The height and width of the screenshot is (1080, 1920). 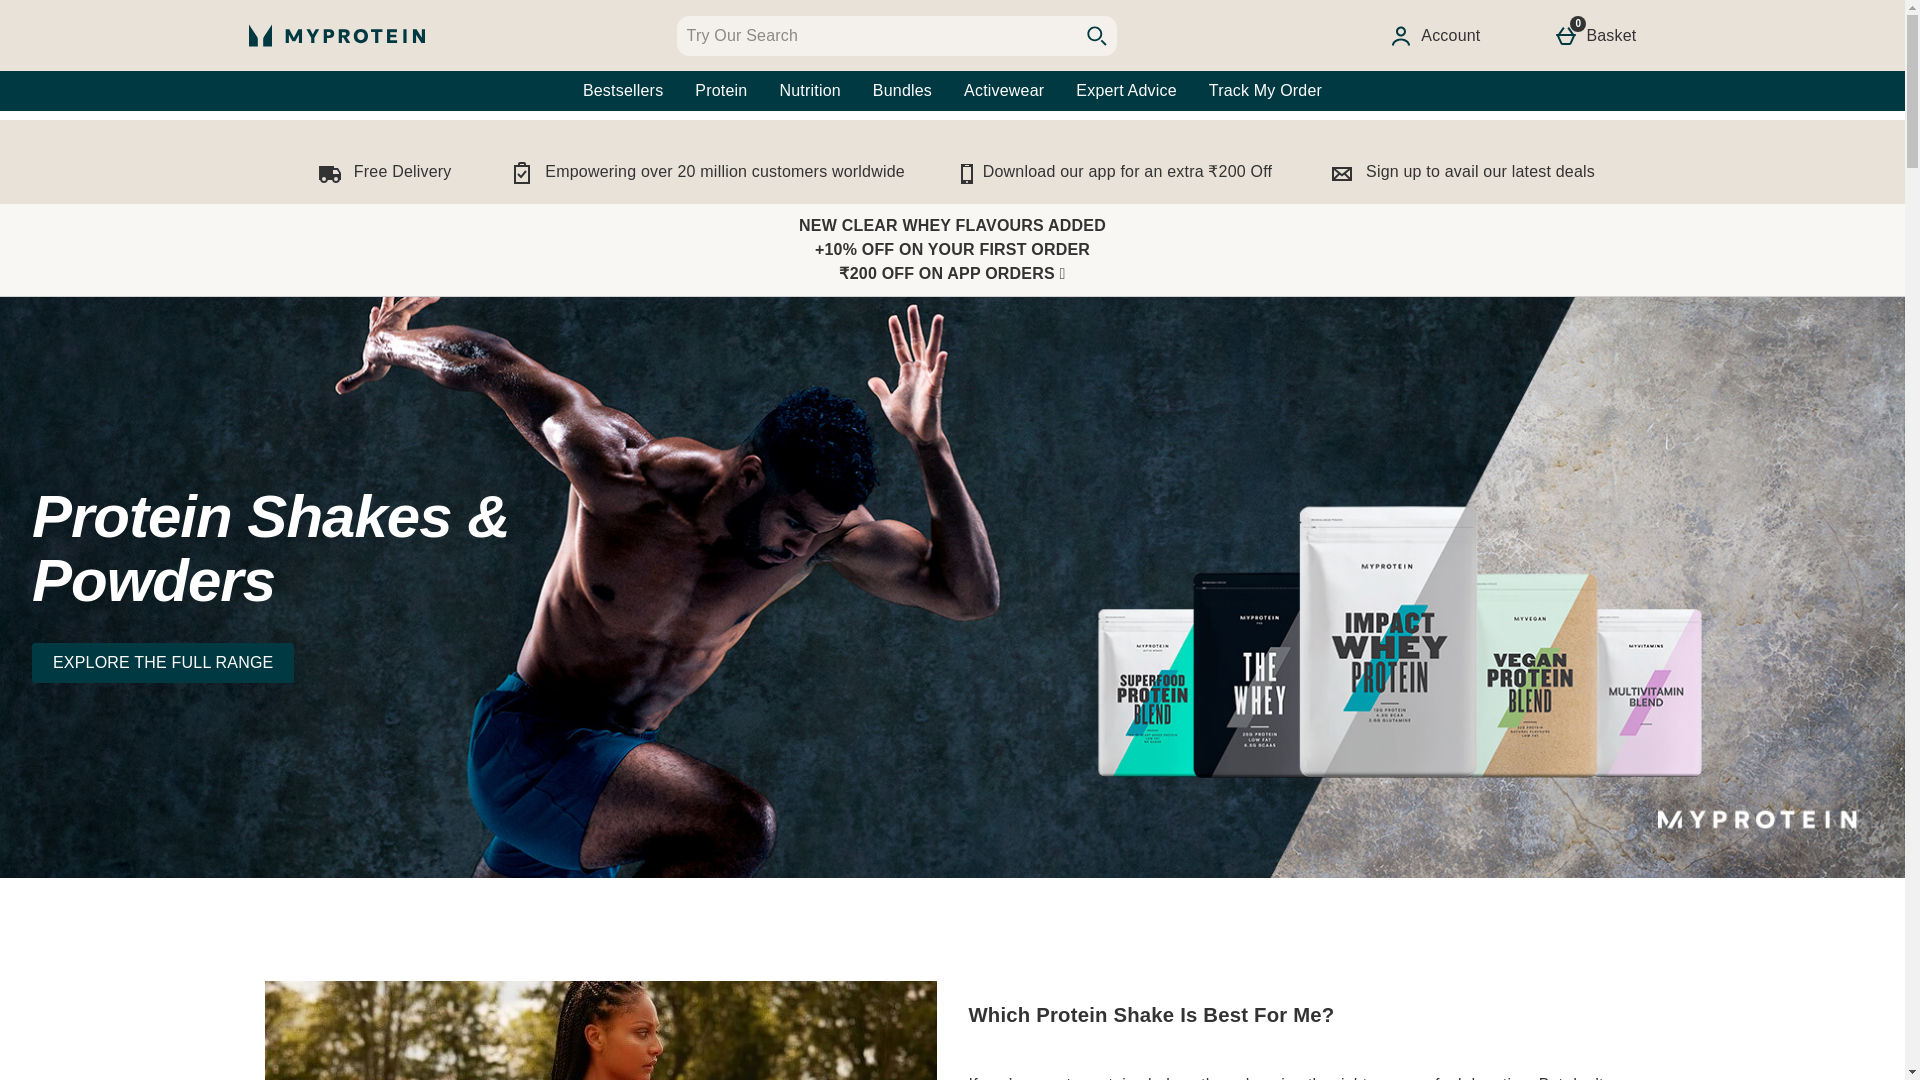 What do you see at coordinates (1095, 36) in the screenshot?
I see `Start search` at bounding box center [1095, 36].